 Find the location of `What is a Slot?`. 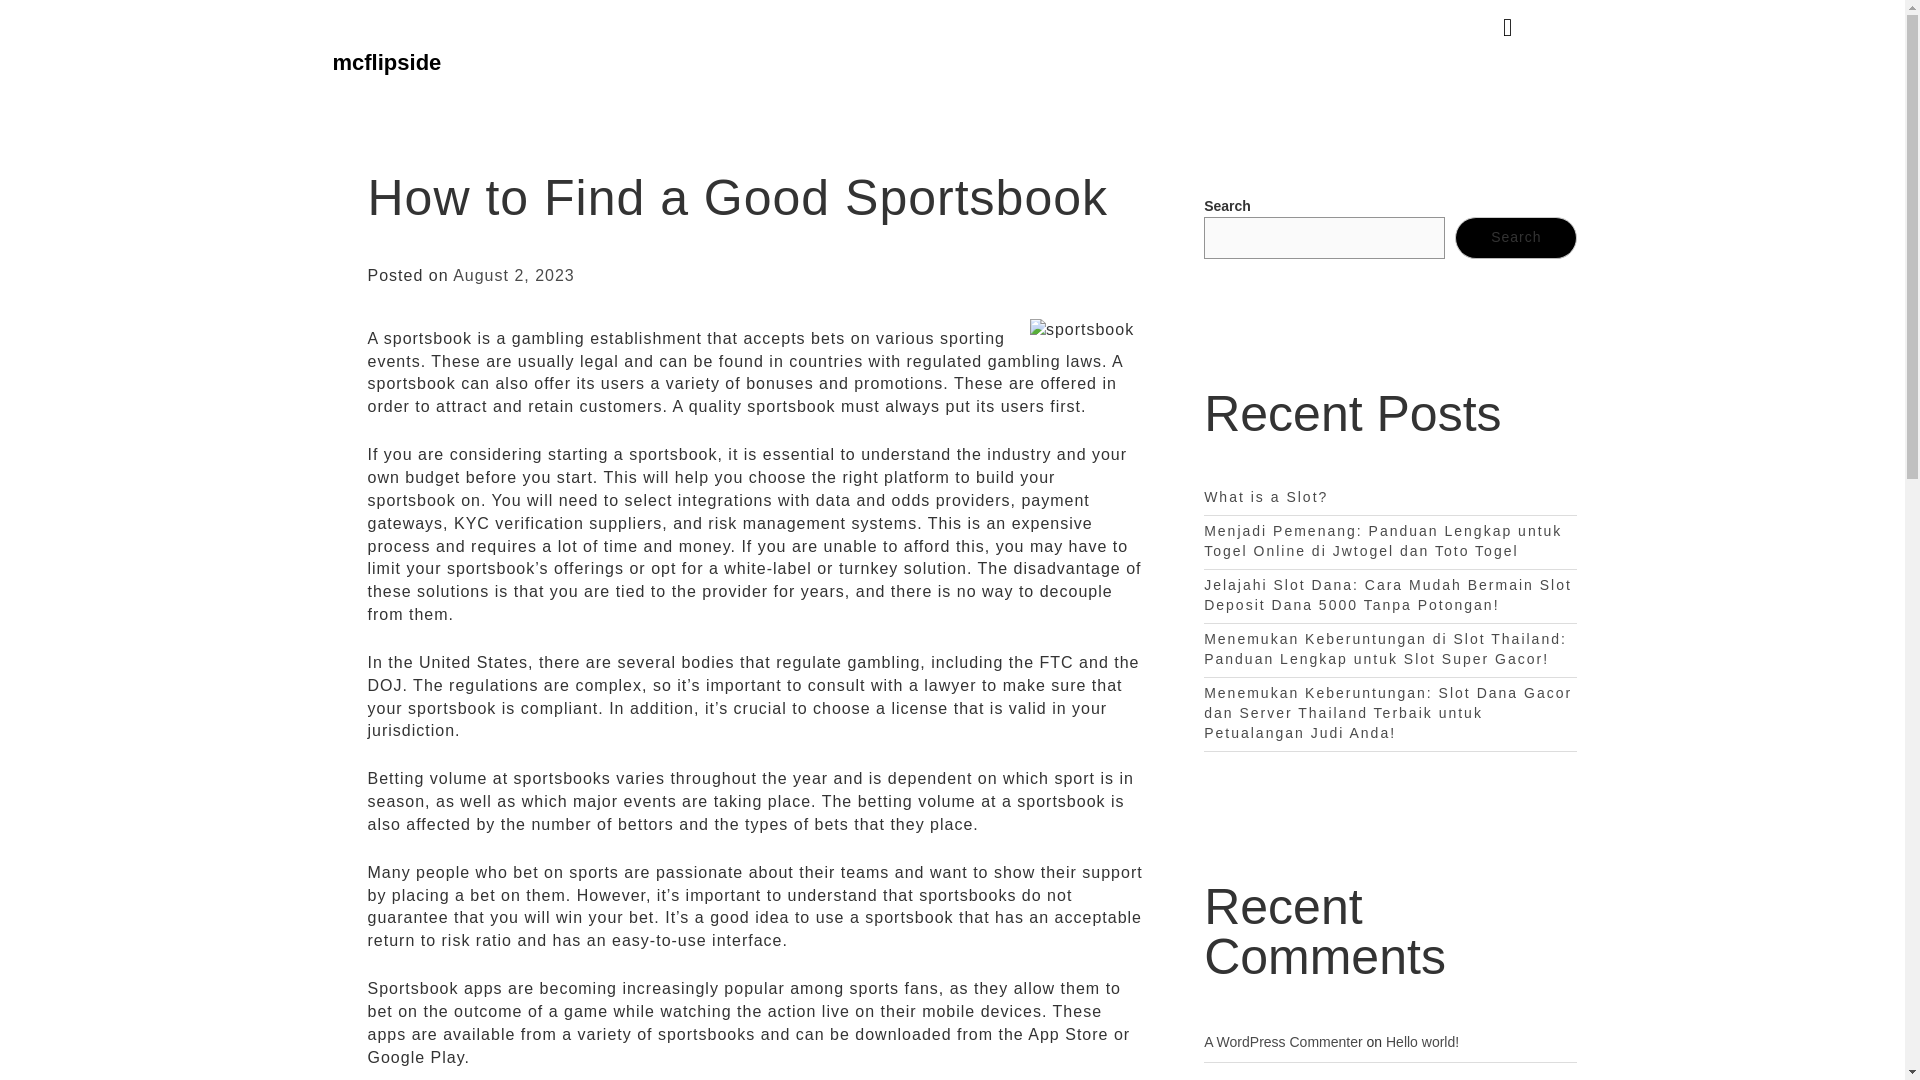

What is a Slot? is located at coordinates (1266, 497).